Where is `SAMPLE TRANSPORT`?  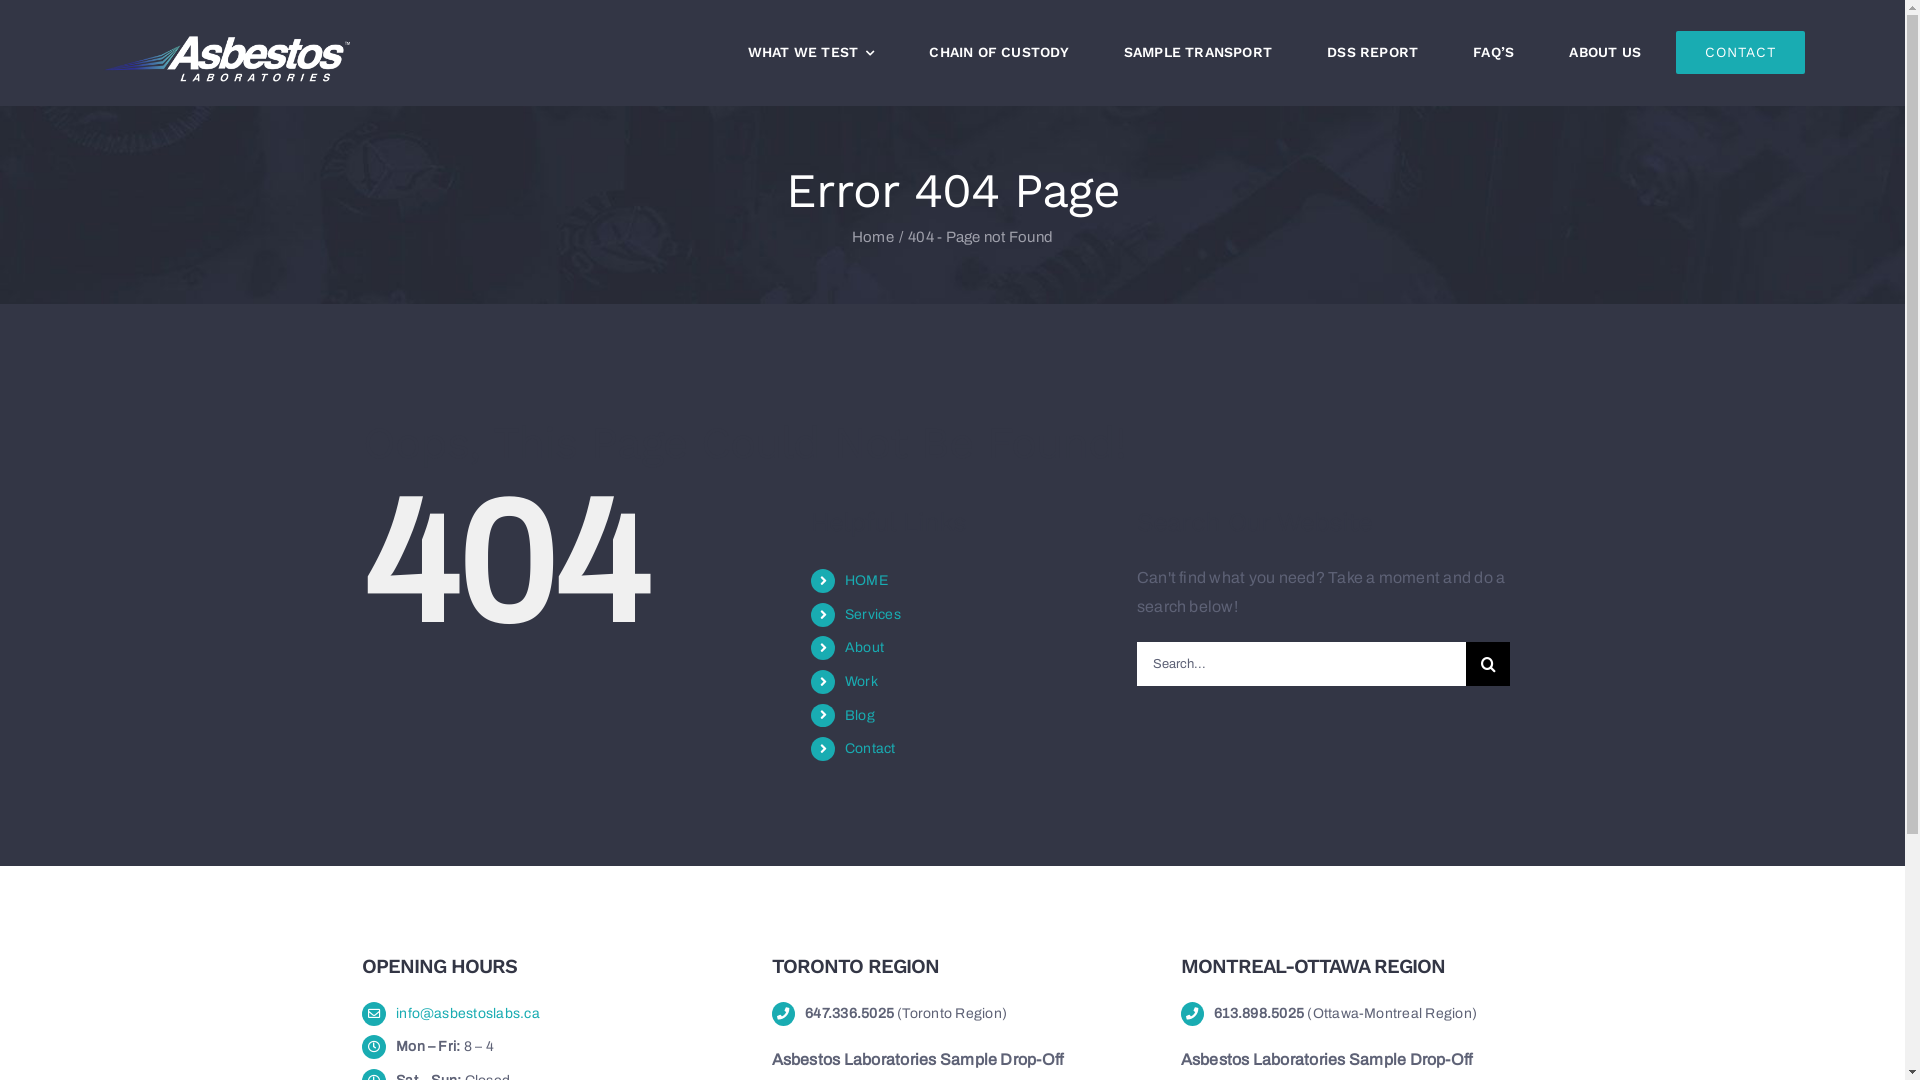 SAMPLE TRANSPORT is located at coordinates (1198, 52).